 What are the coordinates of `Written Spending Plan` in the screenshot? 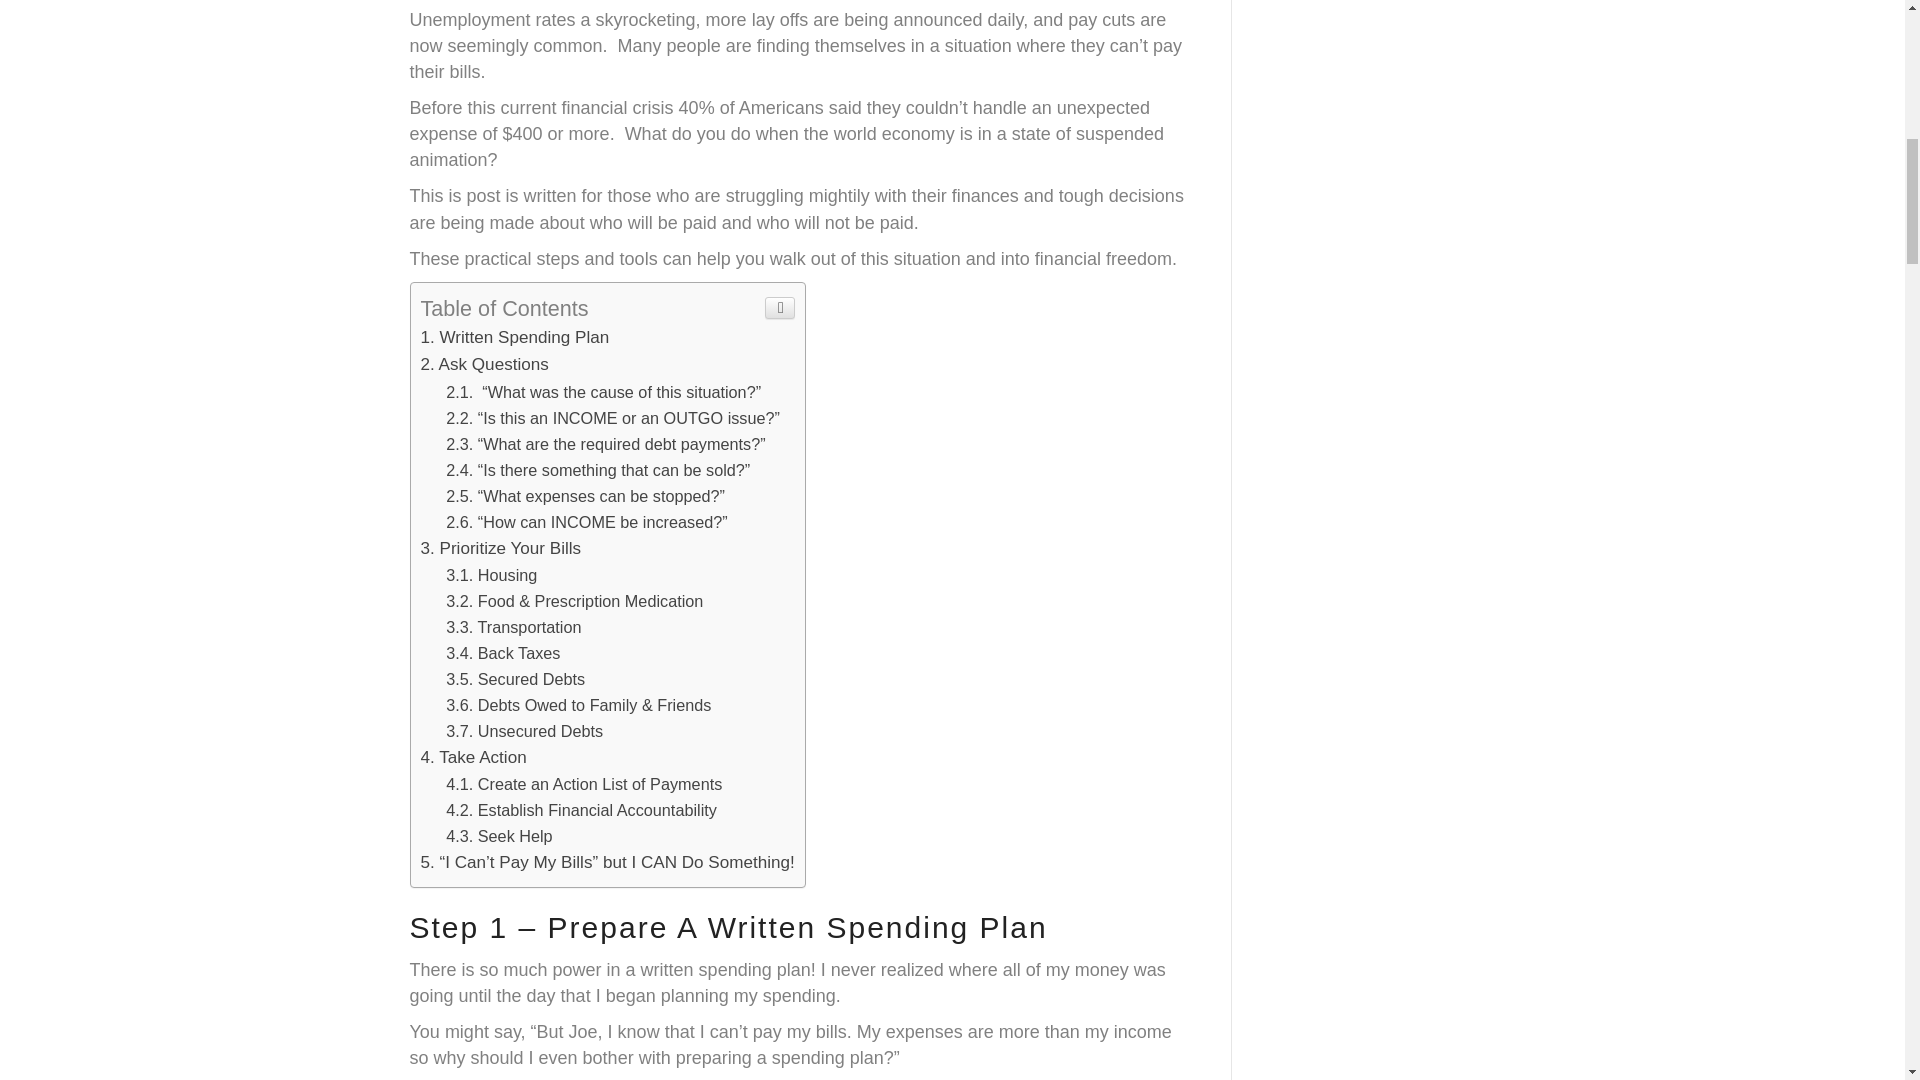 It's located at (514, 337).